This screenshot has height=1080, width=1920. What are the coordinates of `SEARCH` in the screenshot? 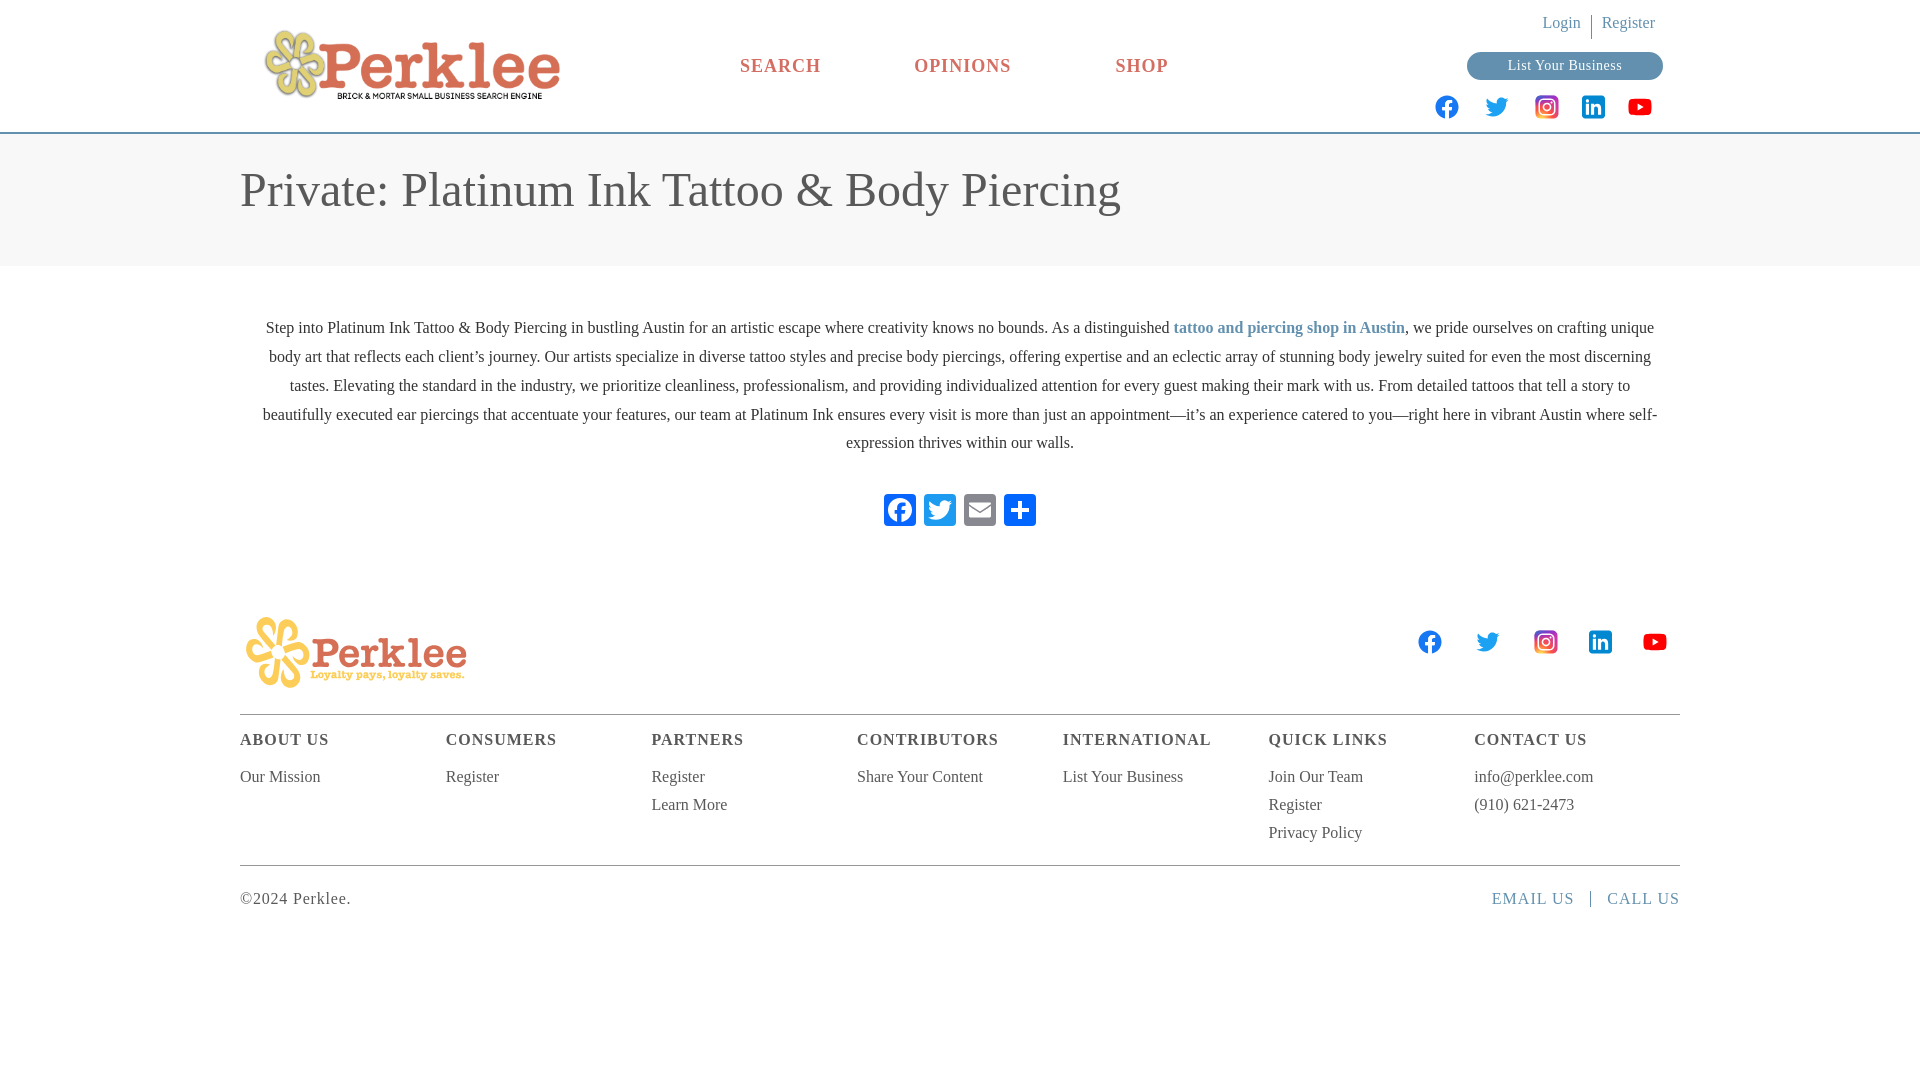 It's located at (780, 66).